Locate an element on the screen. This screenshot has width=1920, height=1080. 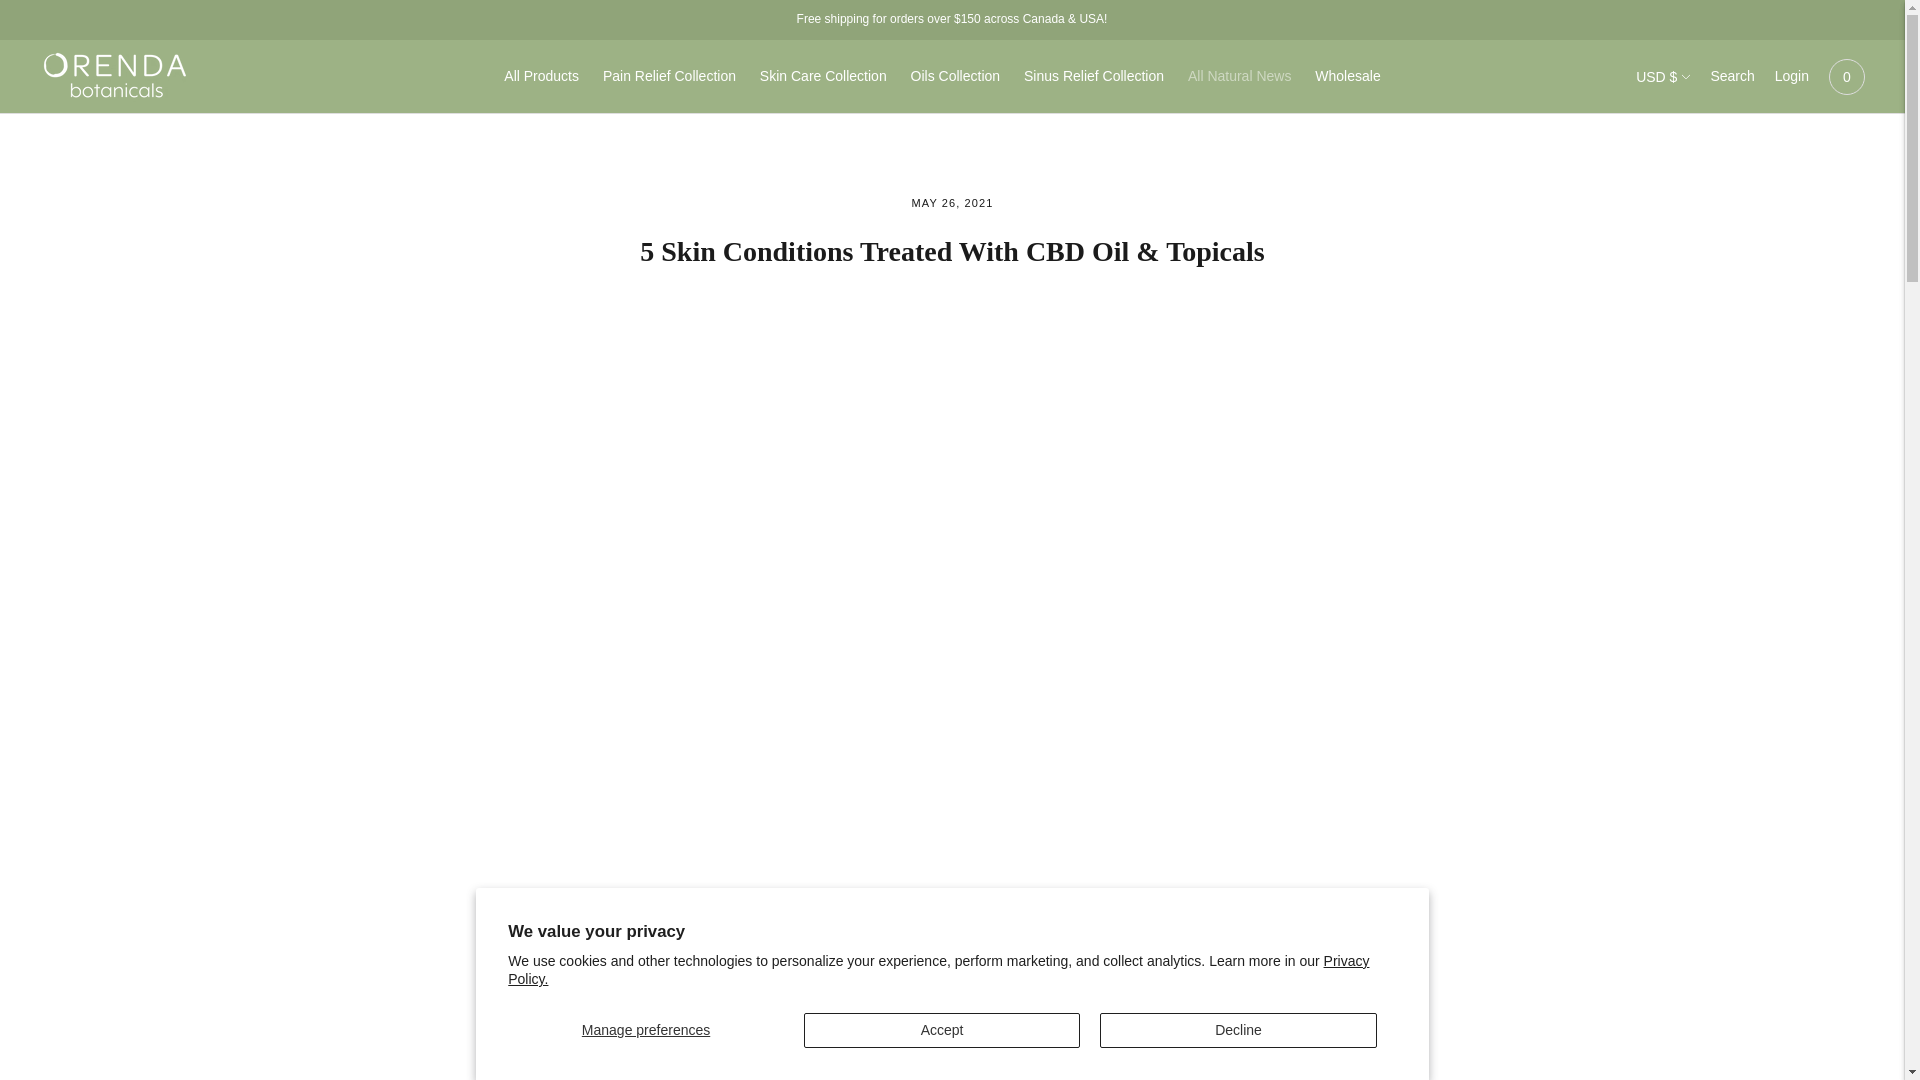
Wholesale is located at coordinates (1348, 76).